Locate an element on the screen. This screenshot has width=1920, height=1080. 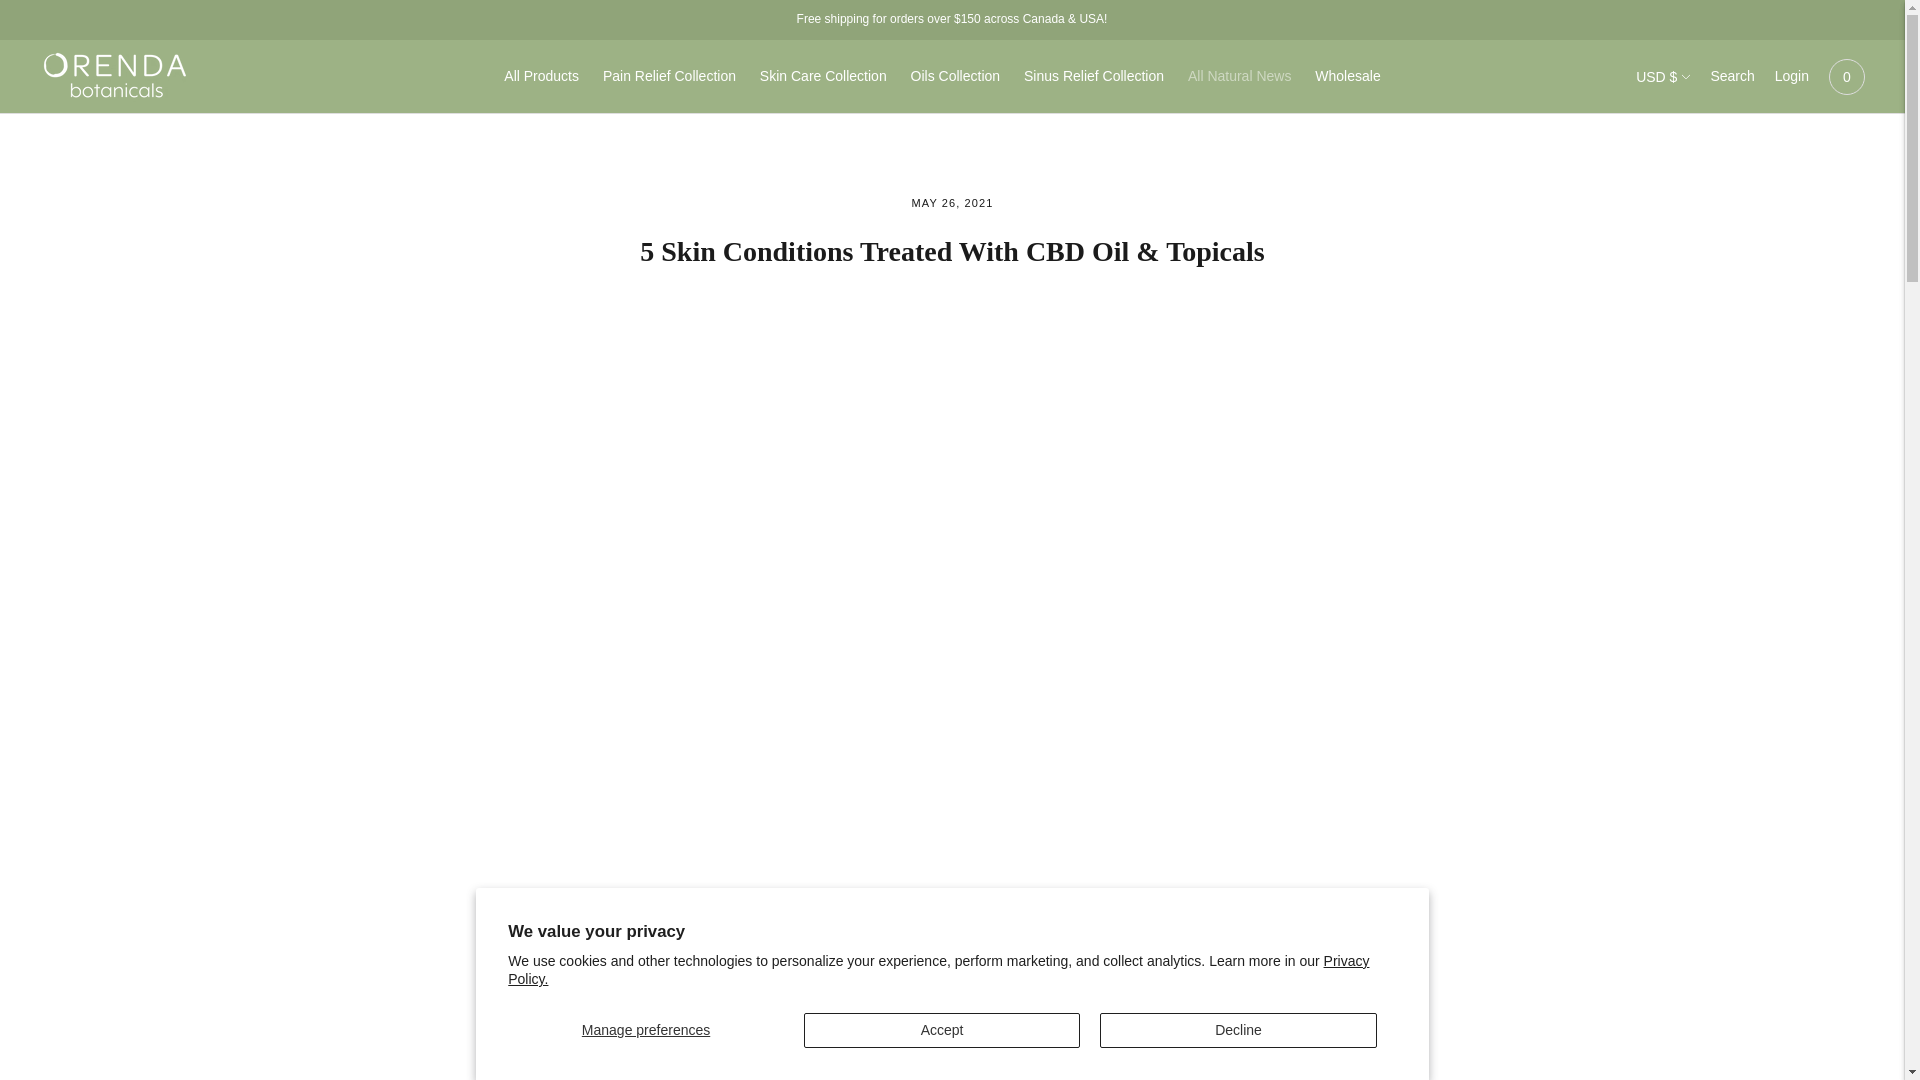
Wholesale is located at coordinates (1348, 76).